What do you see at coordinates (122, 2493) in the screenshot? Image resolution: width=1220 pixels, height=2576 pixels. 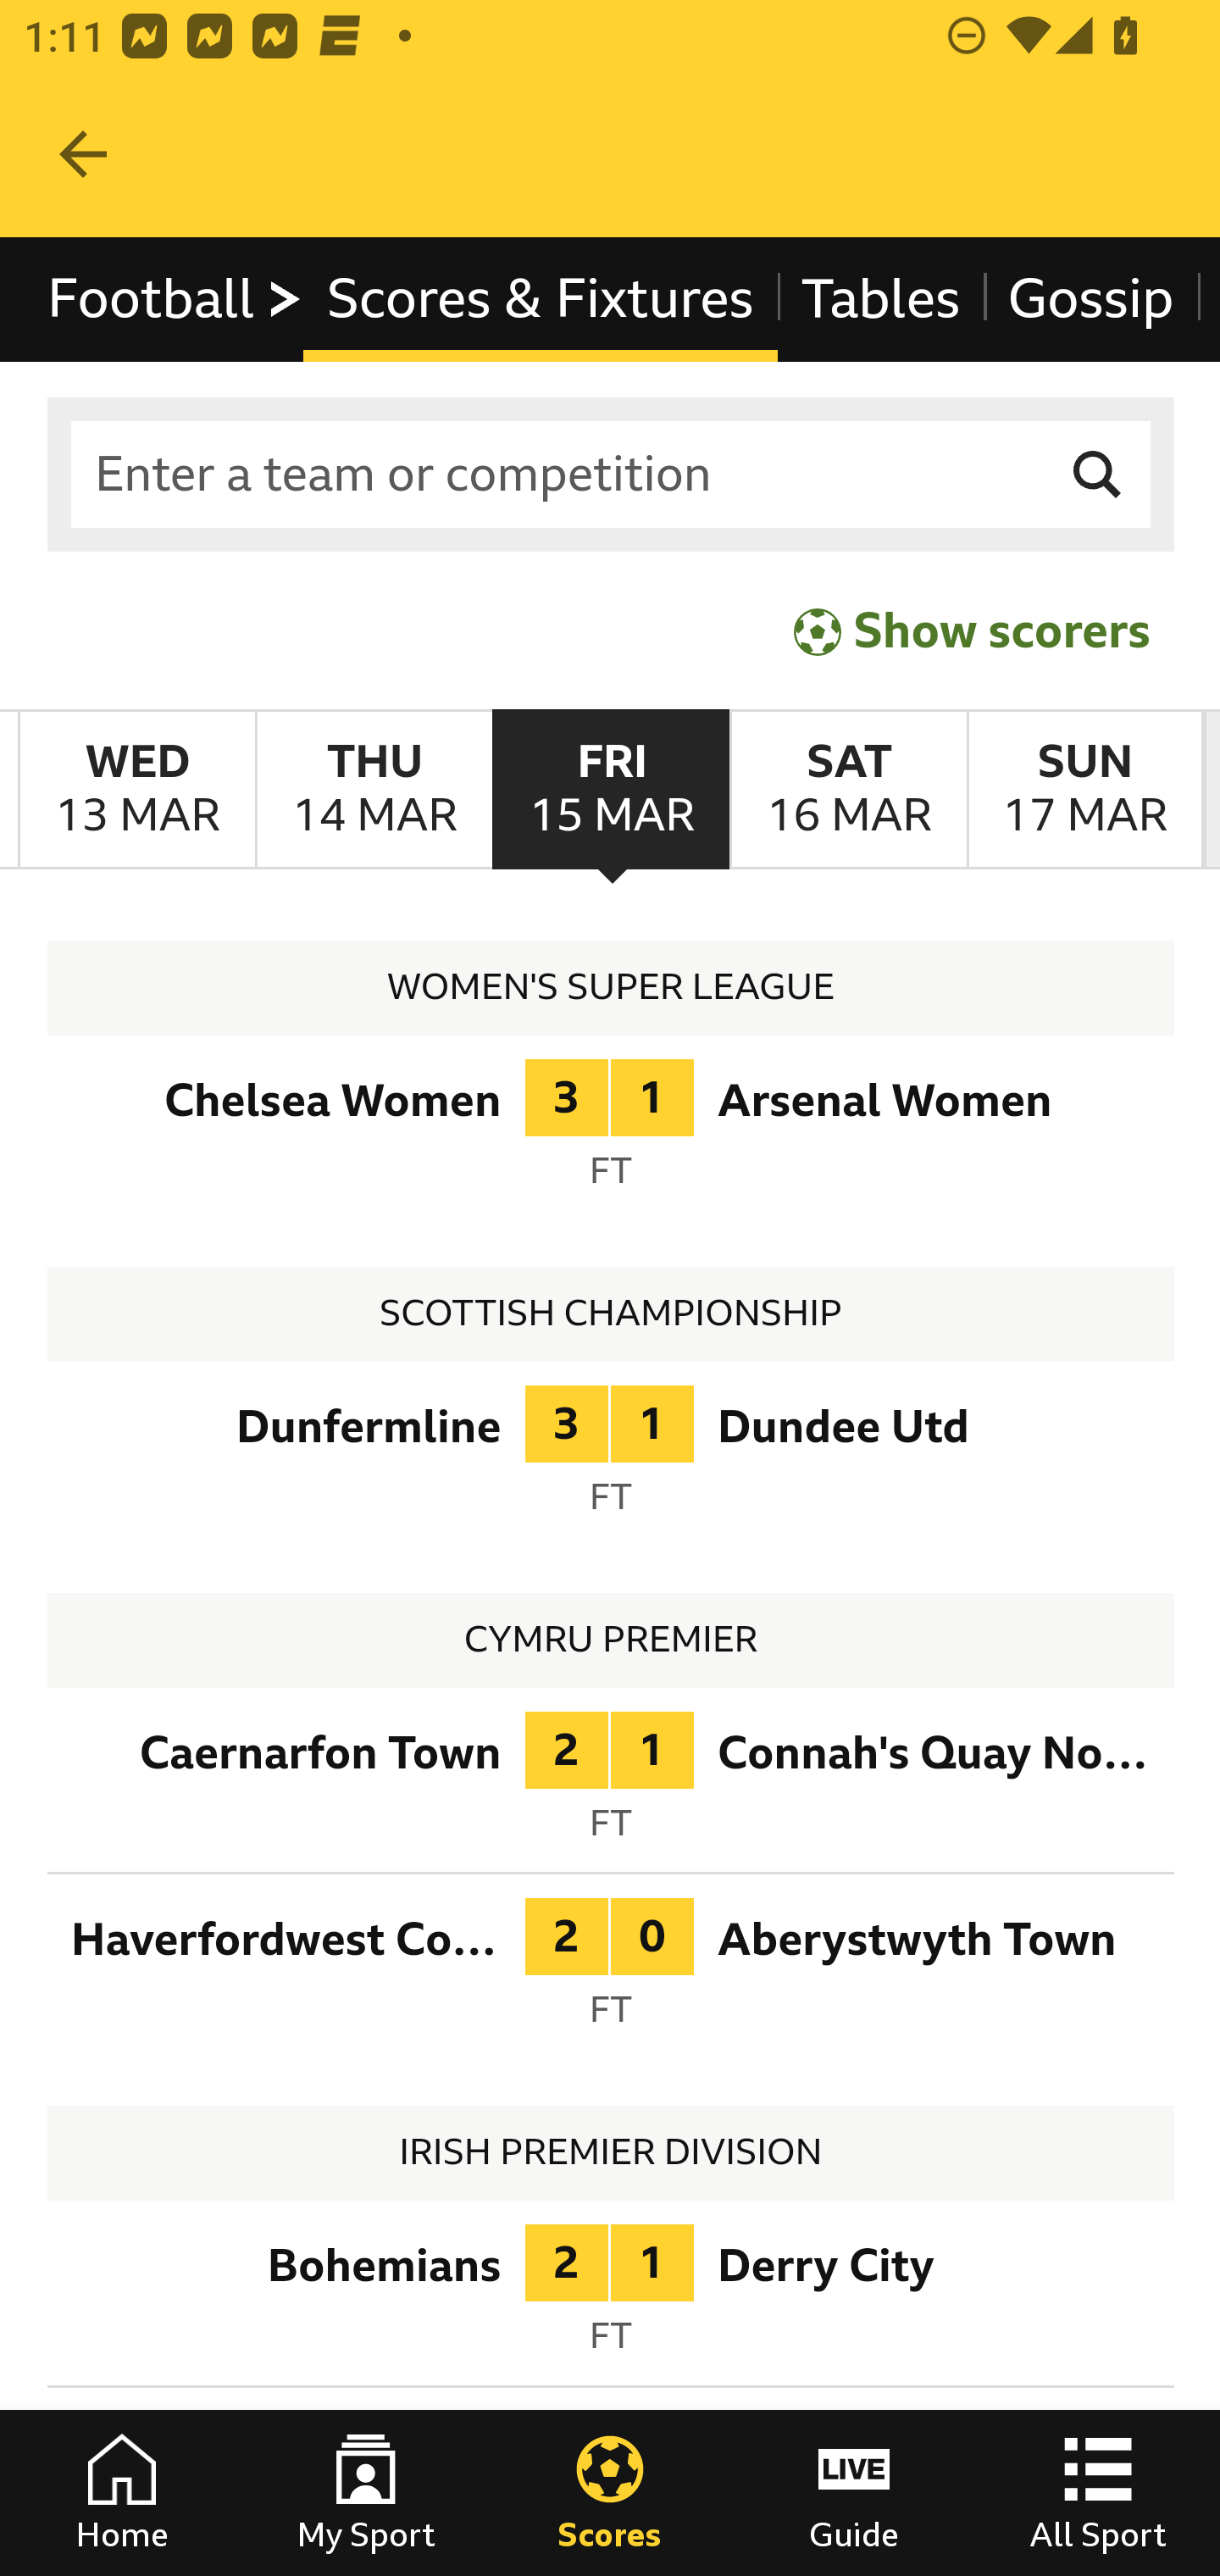 I see `Home` at bounding box center [122, 2493].